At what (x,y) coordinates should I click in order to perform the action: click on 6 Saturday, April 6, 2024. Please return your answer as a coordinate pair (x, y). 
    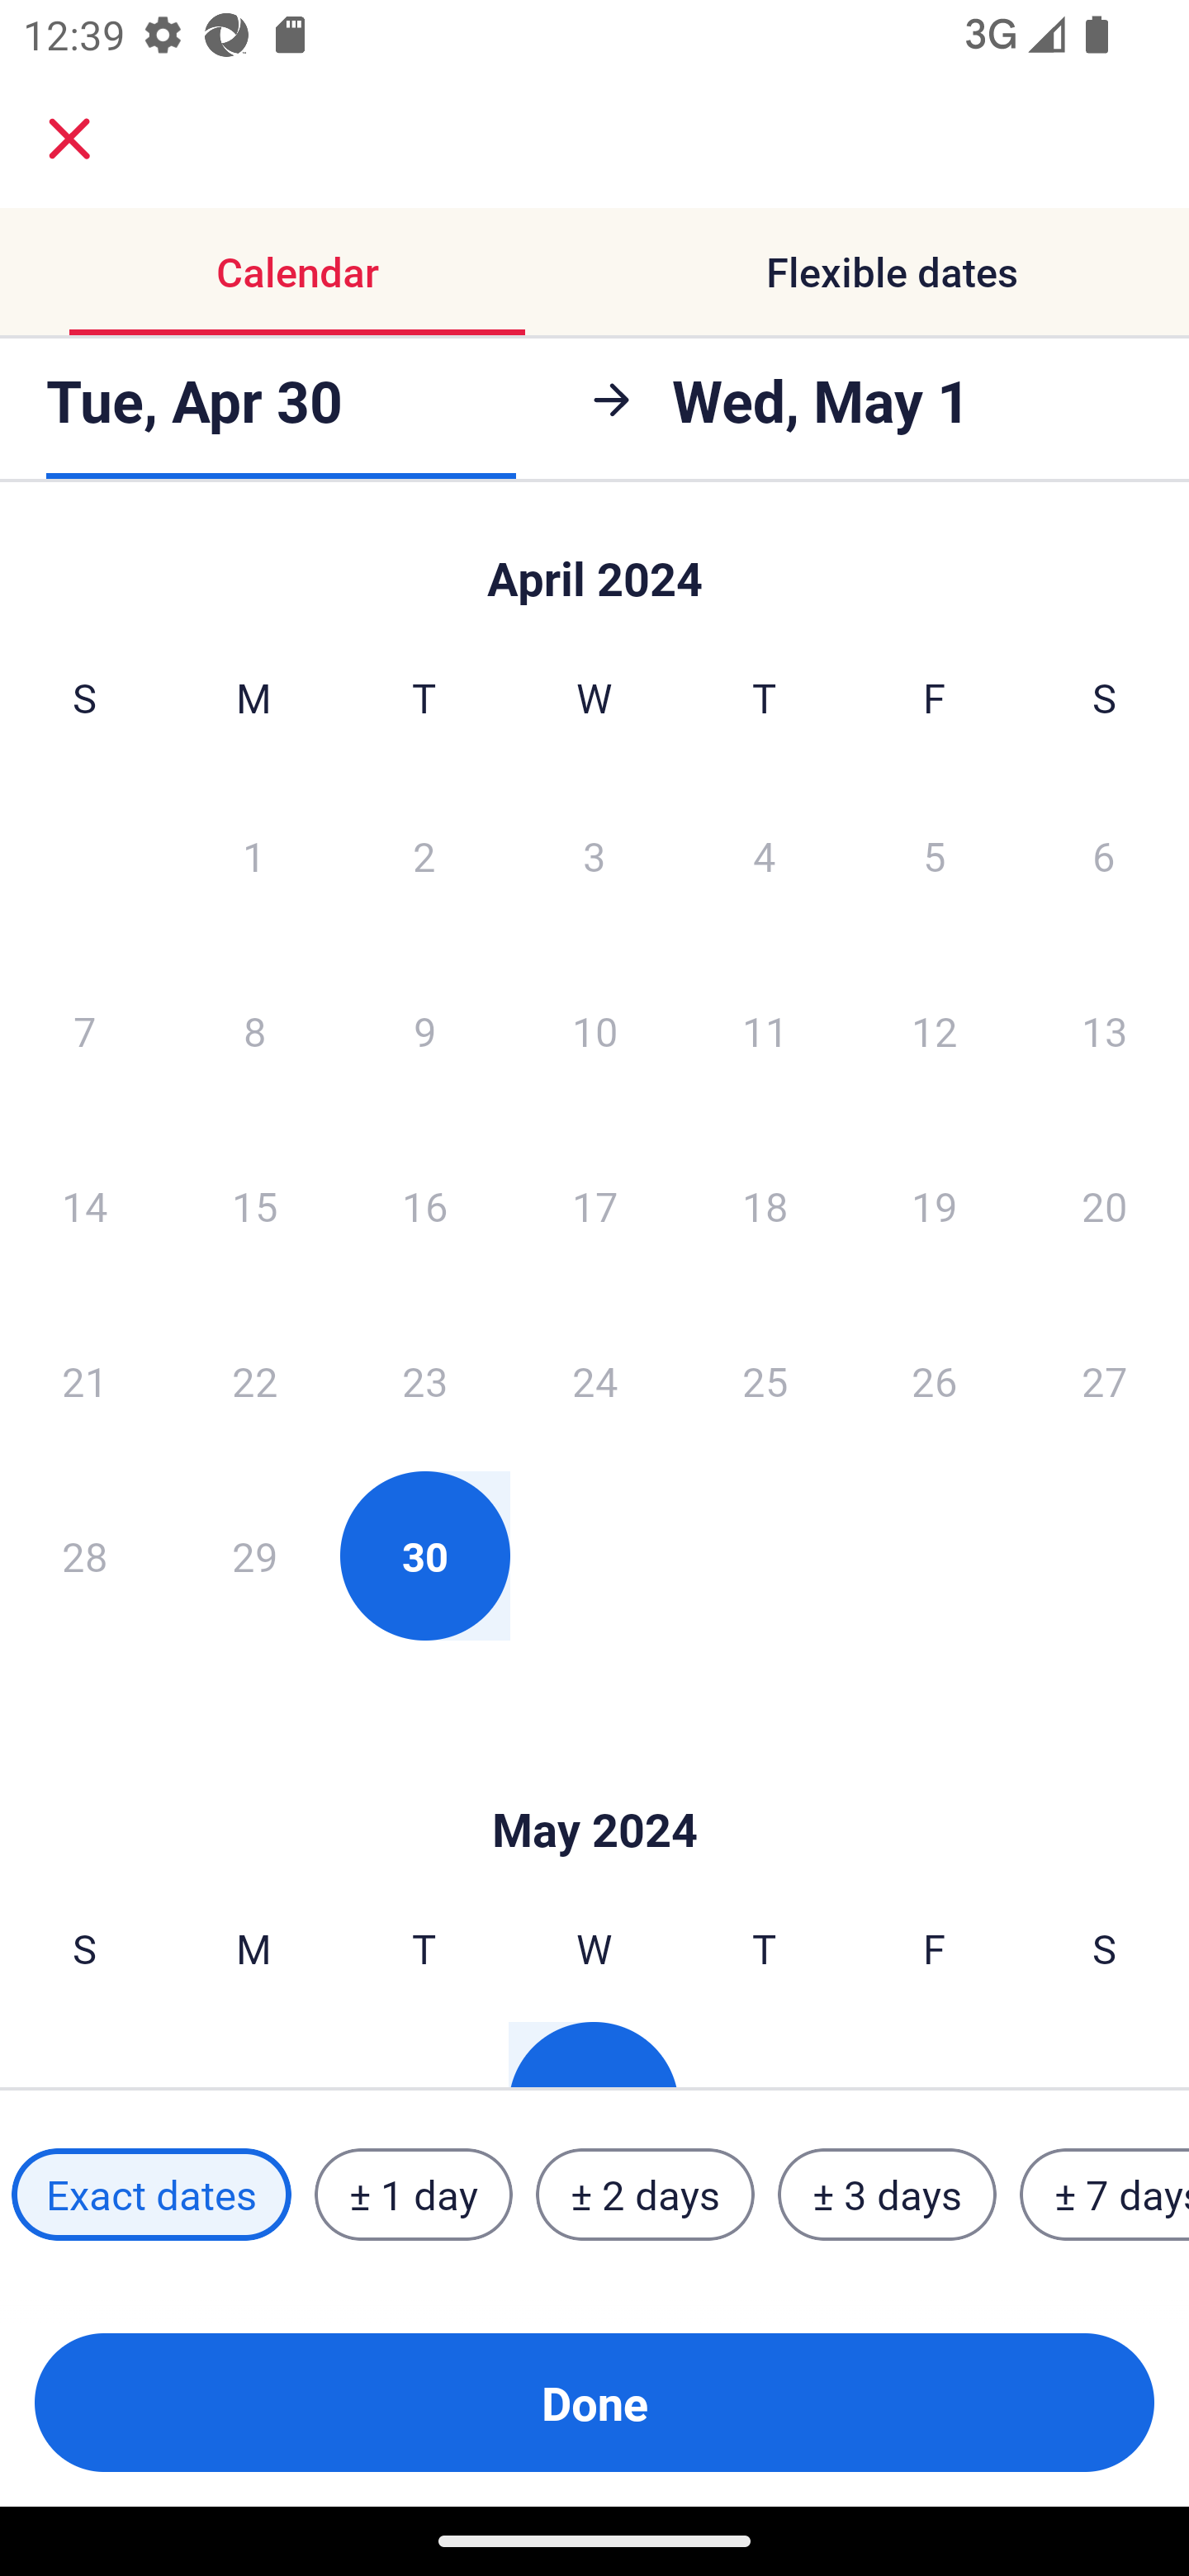
    Looking at the image, I should click on (1104, 855).